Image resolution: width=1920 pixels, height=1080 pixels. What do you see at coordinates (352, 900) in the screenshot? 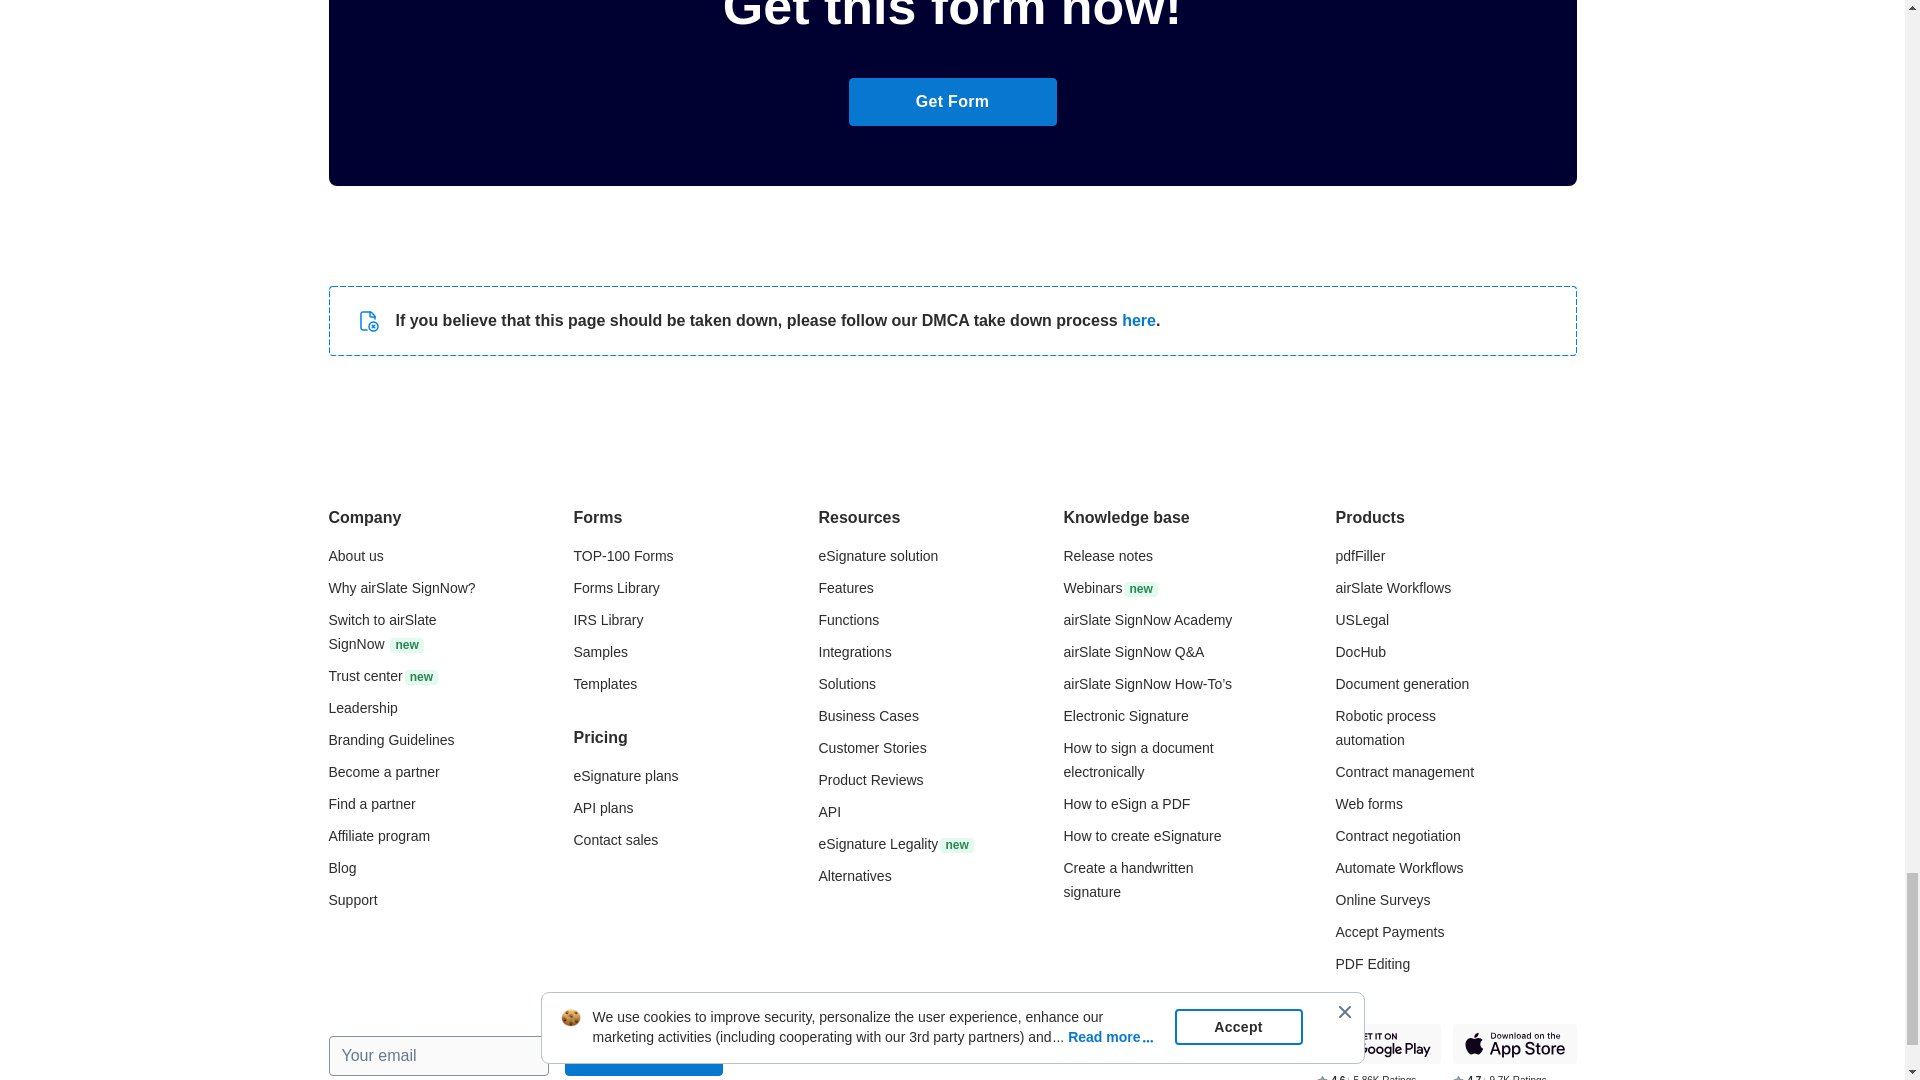
I see `Go to the support center` at bounding box center [352, 900].